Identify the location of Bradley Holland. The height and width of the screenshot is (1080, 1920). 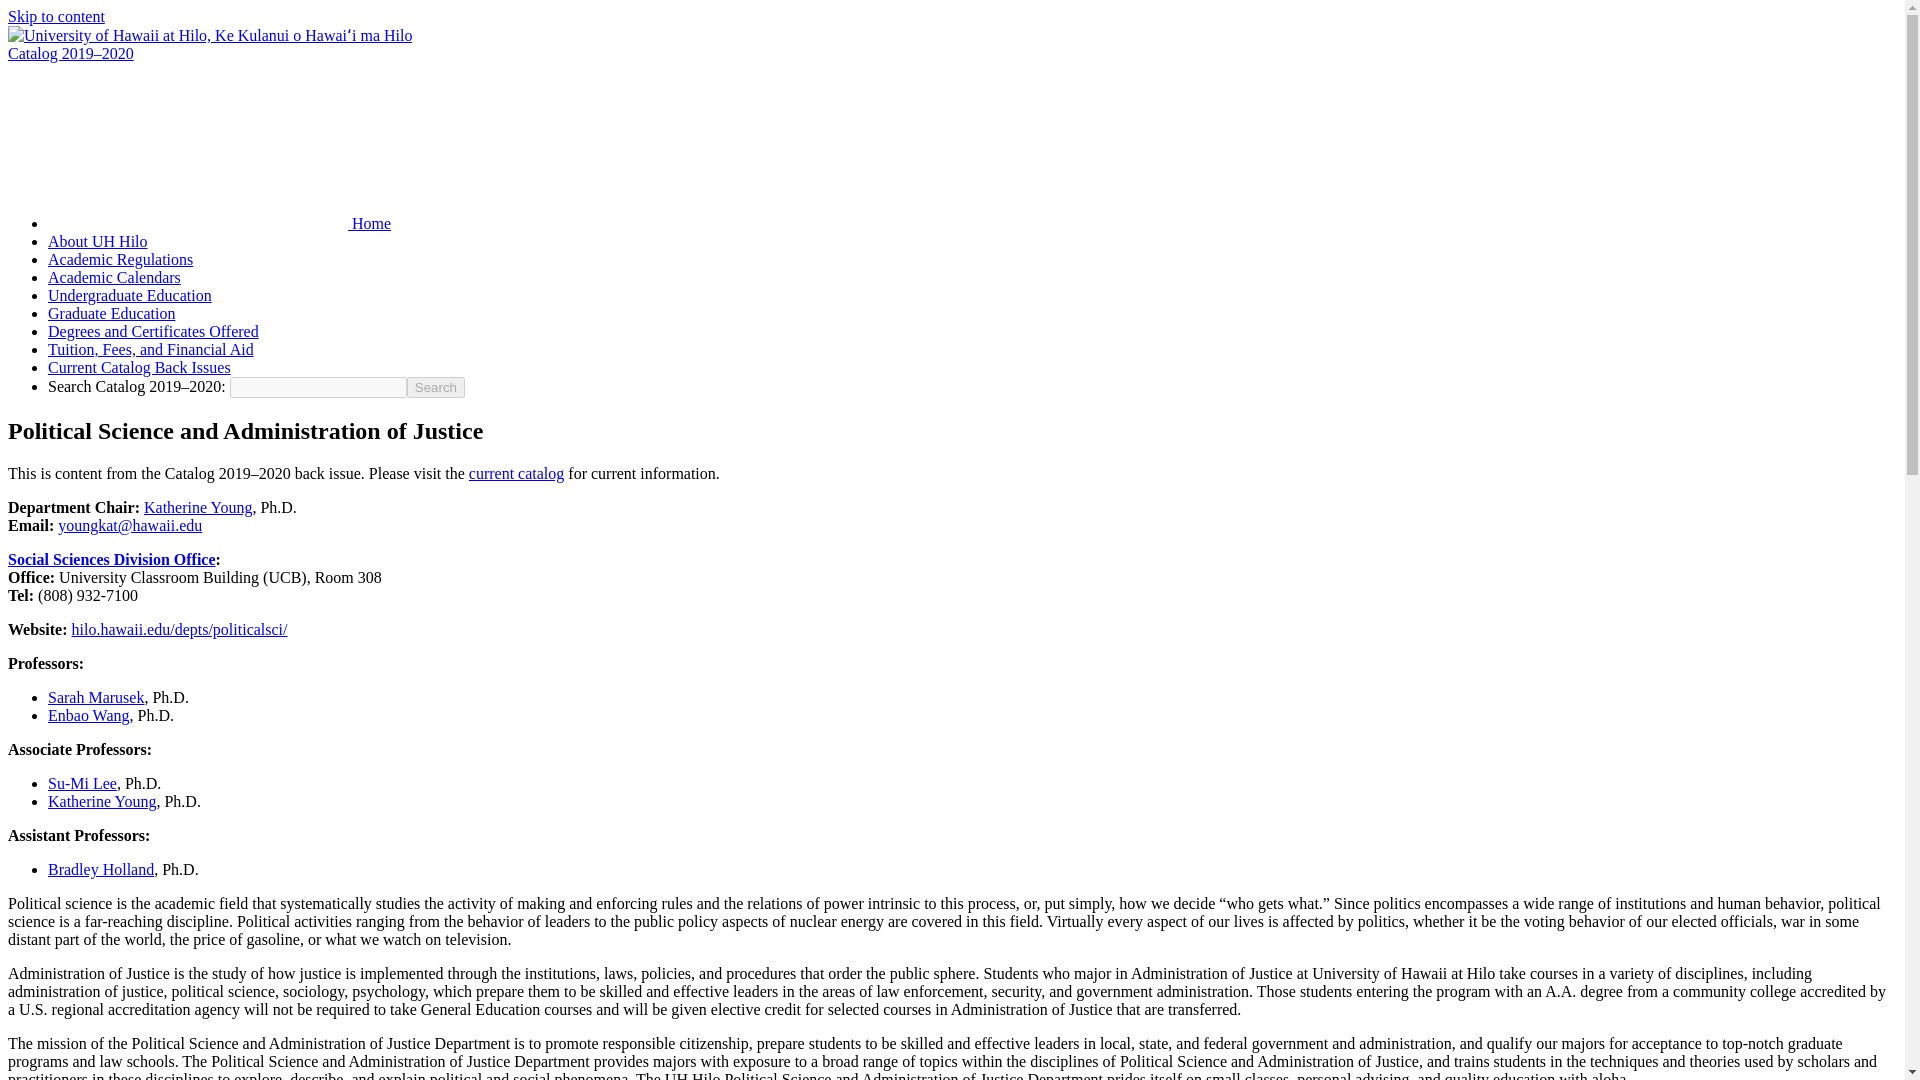
(100, 869).